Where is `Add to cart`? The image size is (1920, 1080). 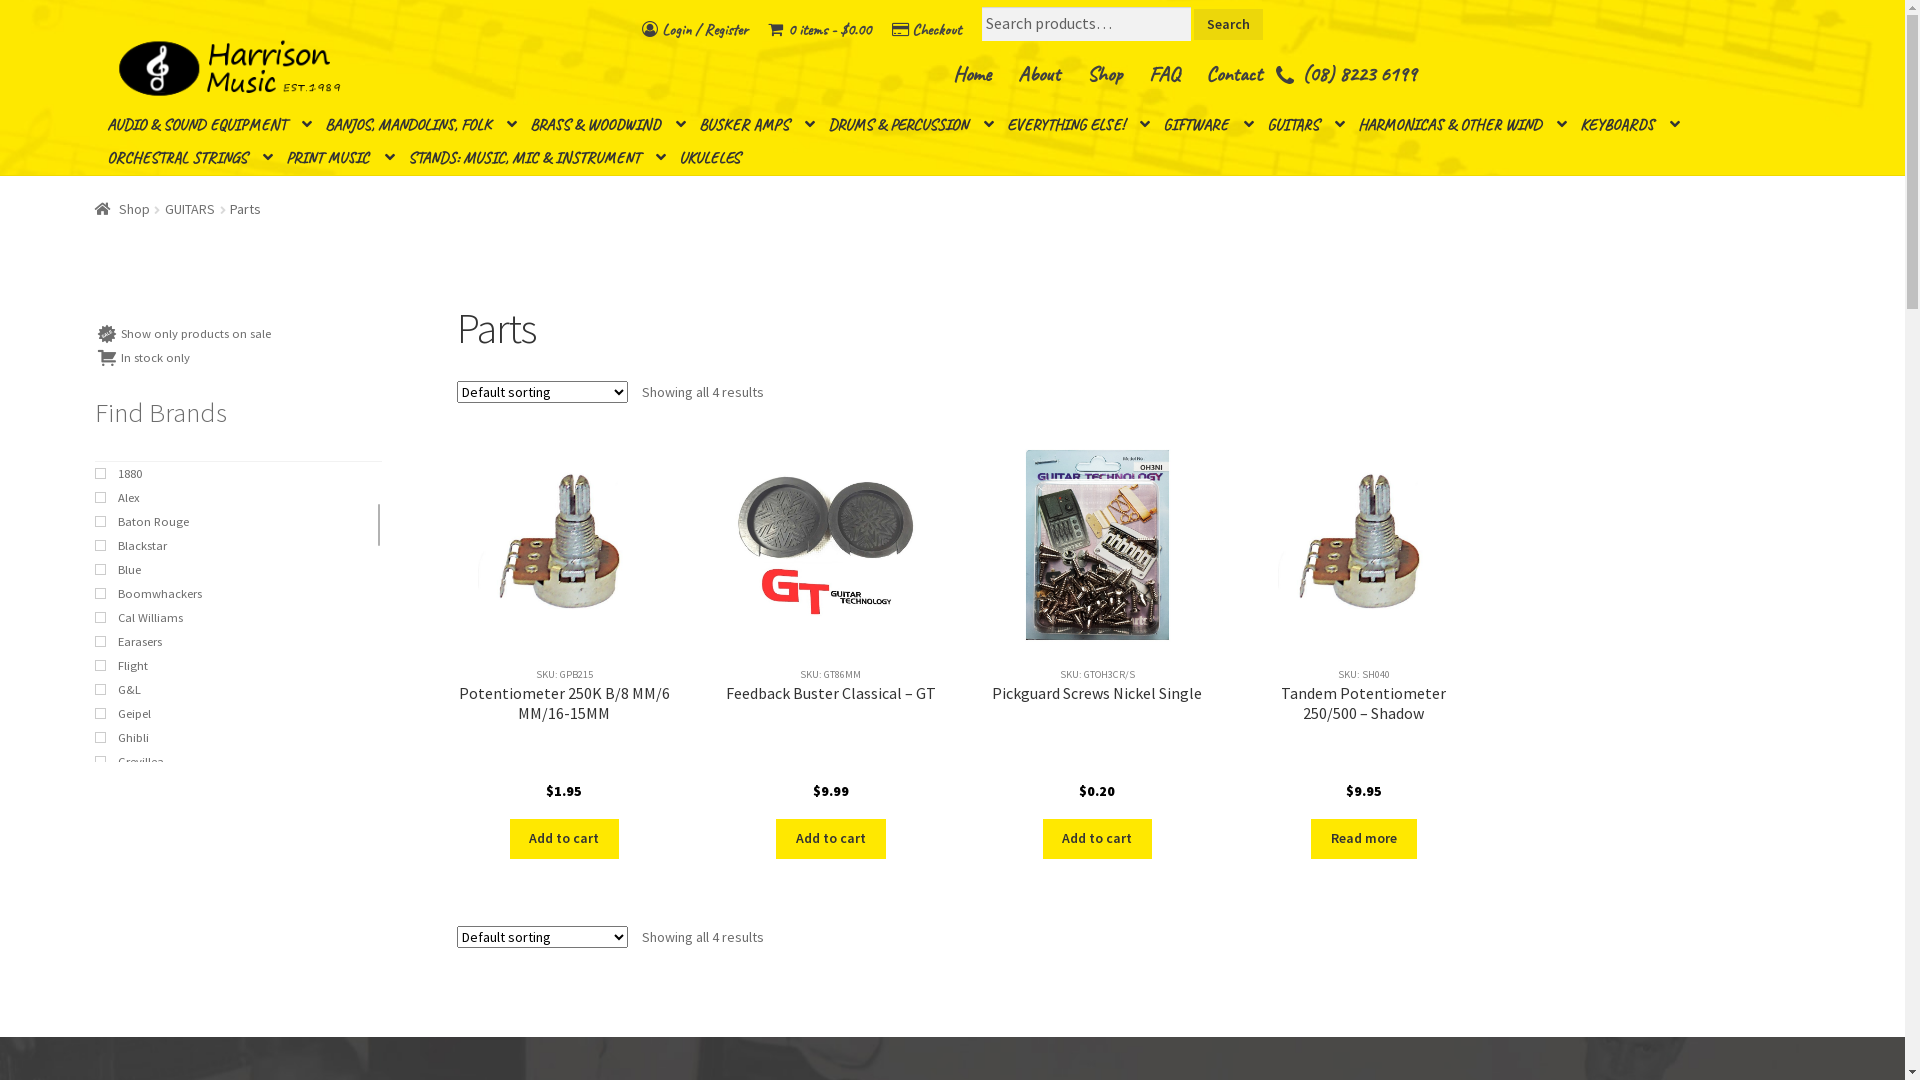 Add to cart is located at coordinates (565, 839).